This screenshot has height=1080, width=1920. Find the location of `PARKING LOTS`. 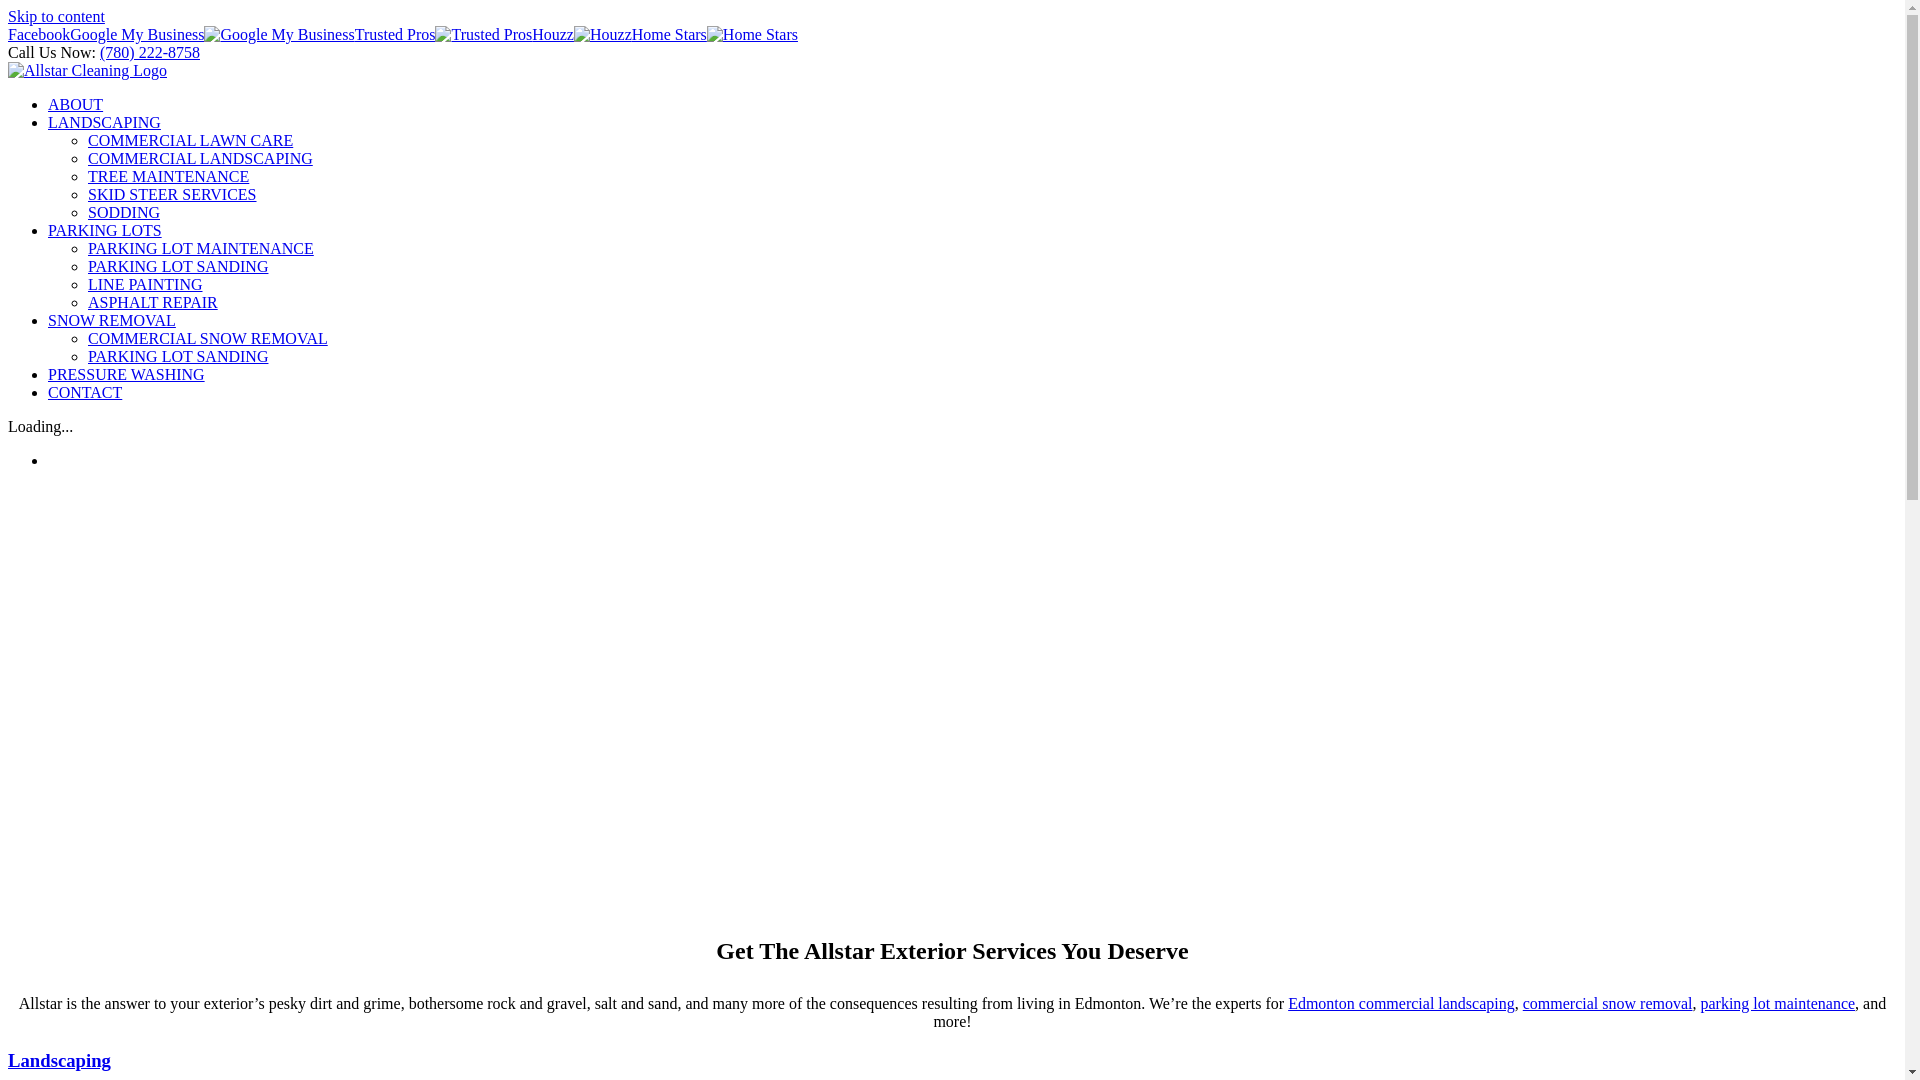

PARKING LOTS is located at coordinates (105, 230).